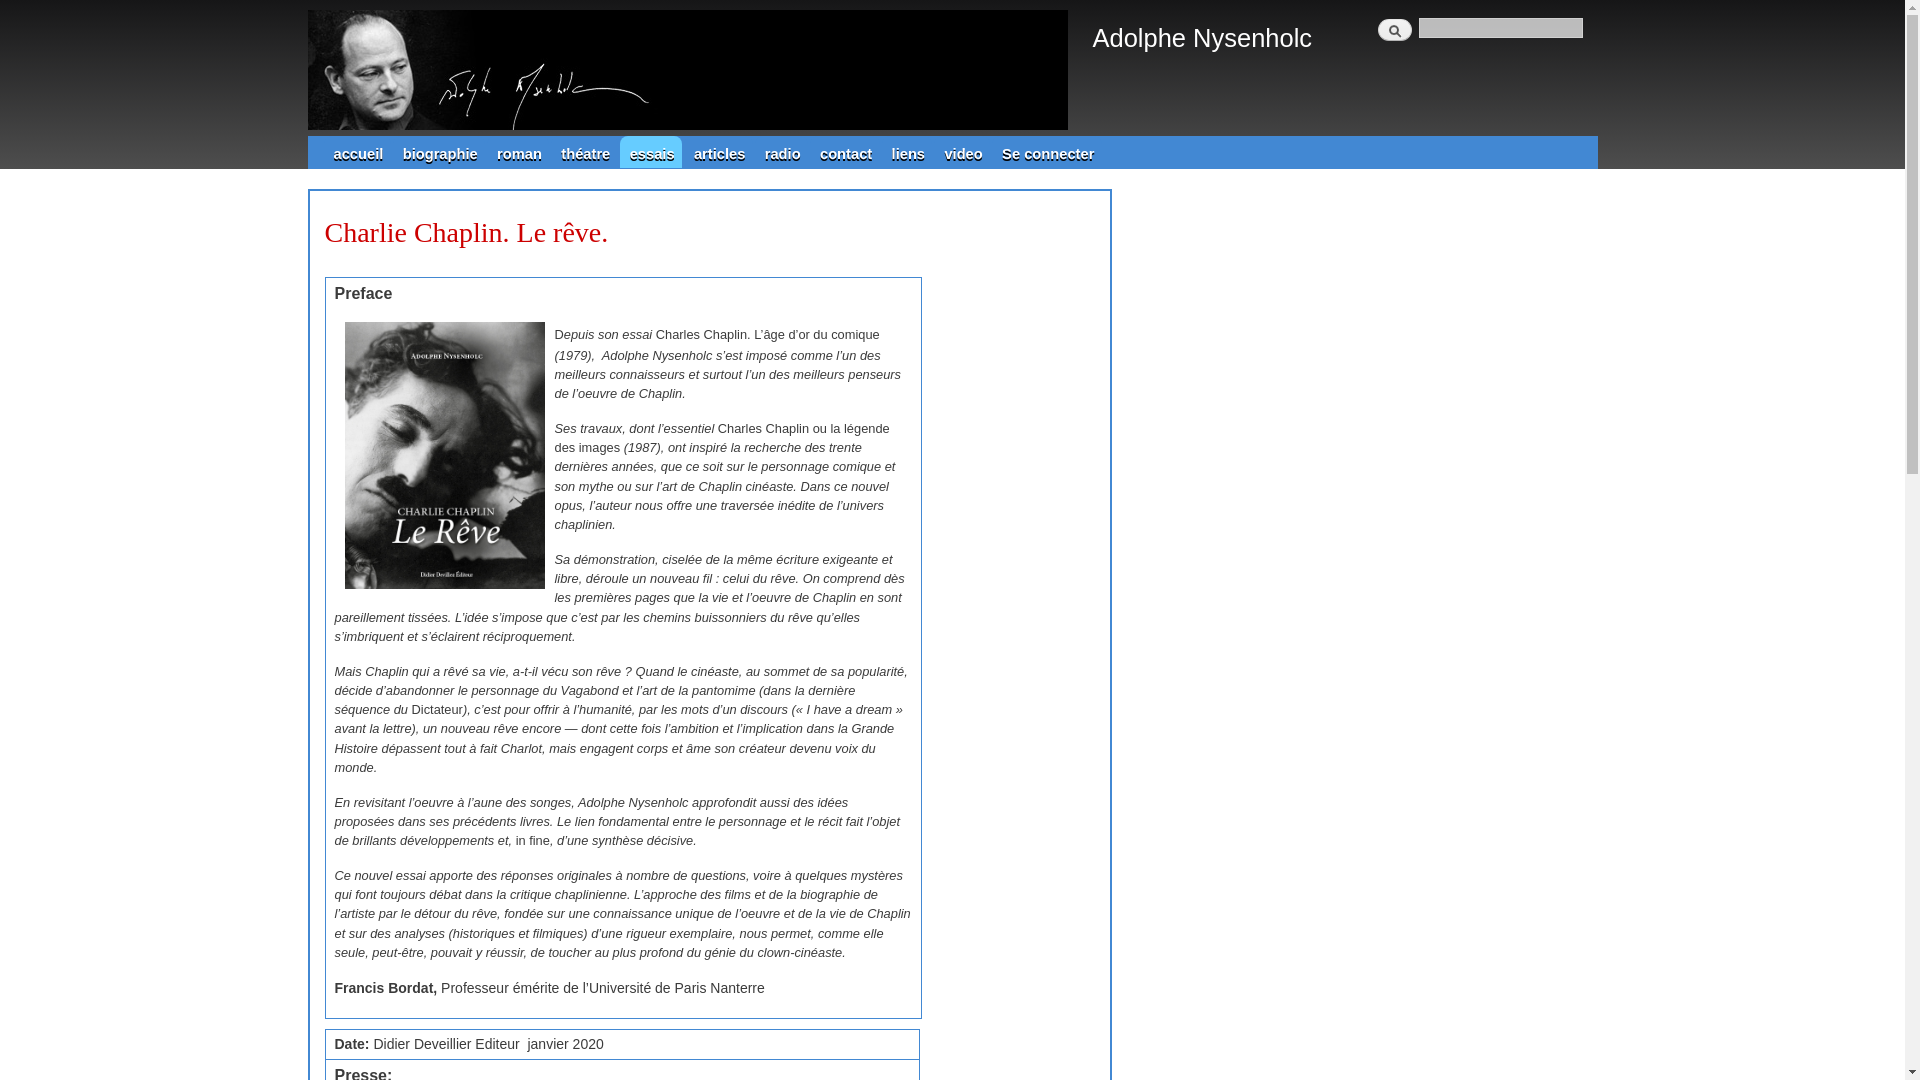 The image size is (1920, 1080). Describe the element at coordinates (914, 2) in the screenshot. I see `Aller au contenu principal` at that location.